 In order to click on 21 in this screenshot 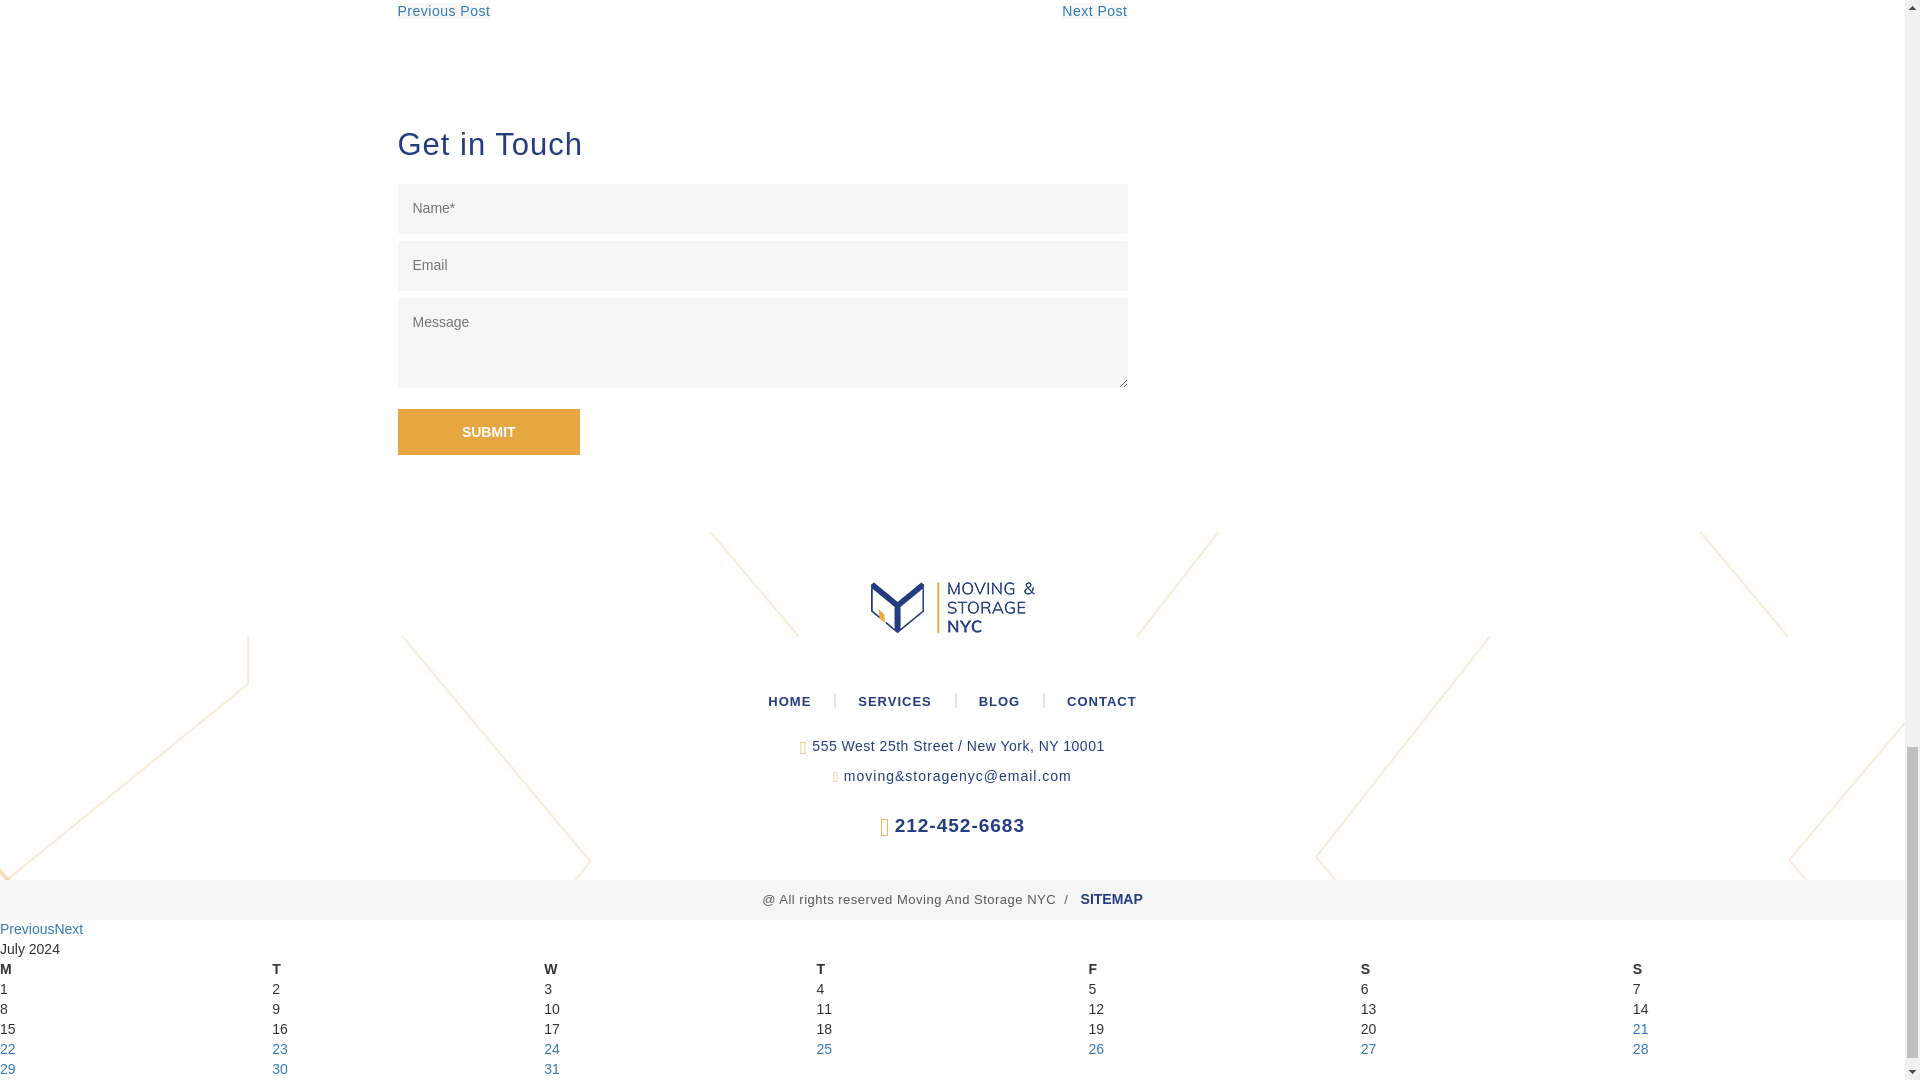, I will do `click(1641, 1028)`.